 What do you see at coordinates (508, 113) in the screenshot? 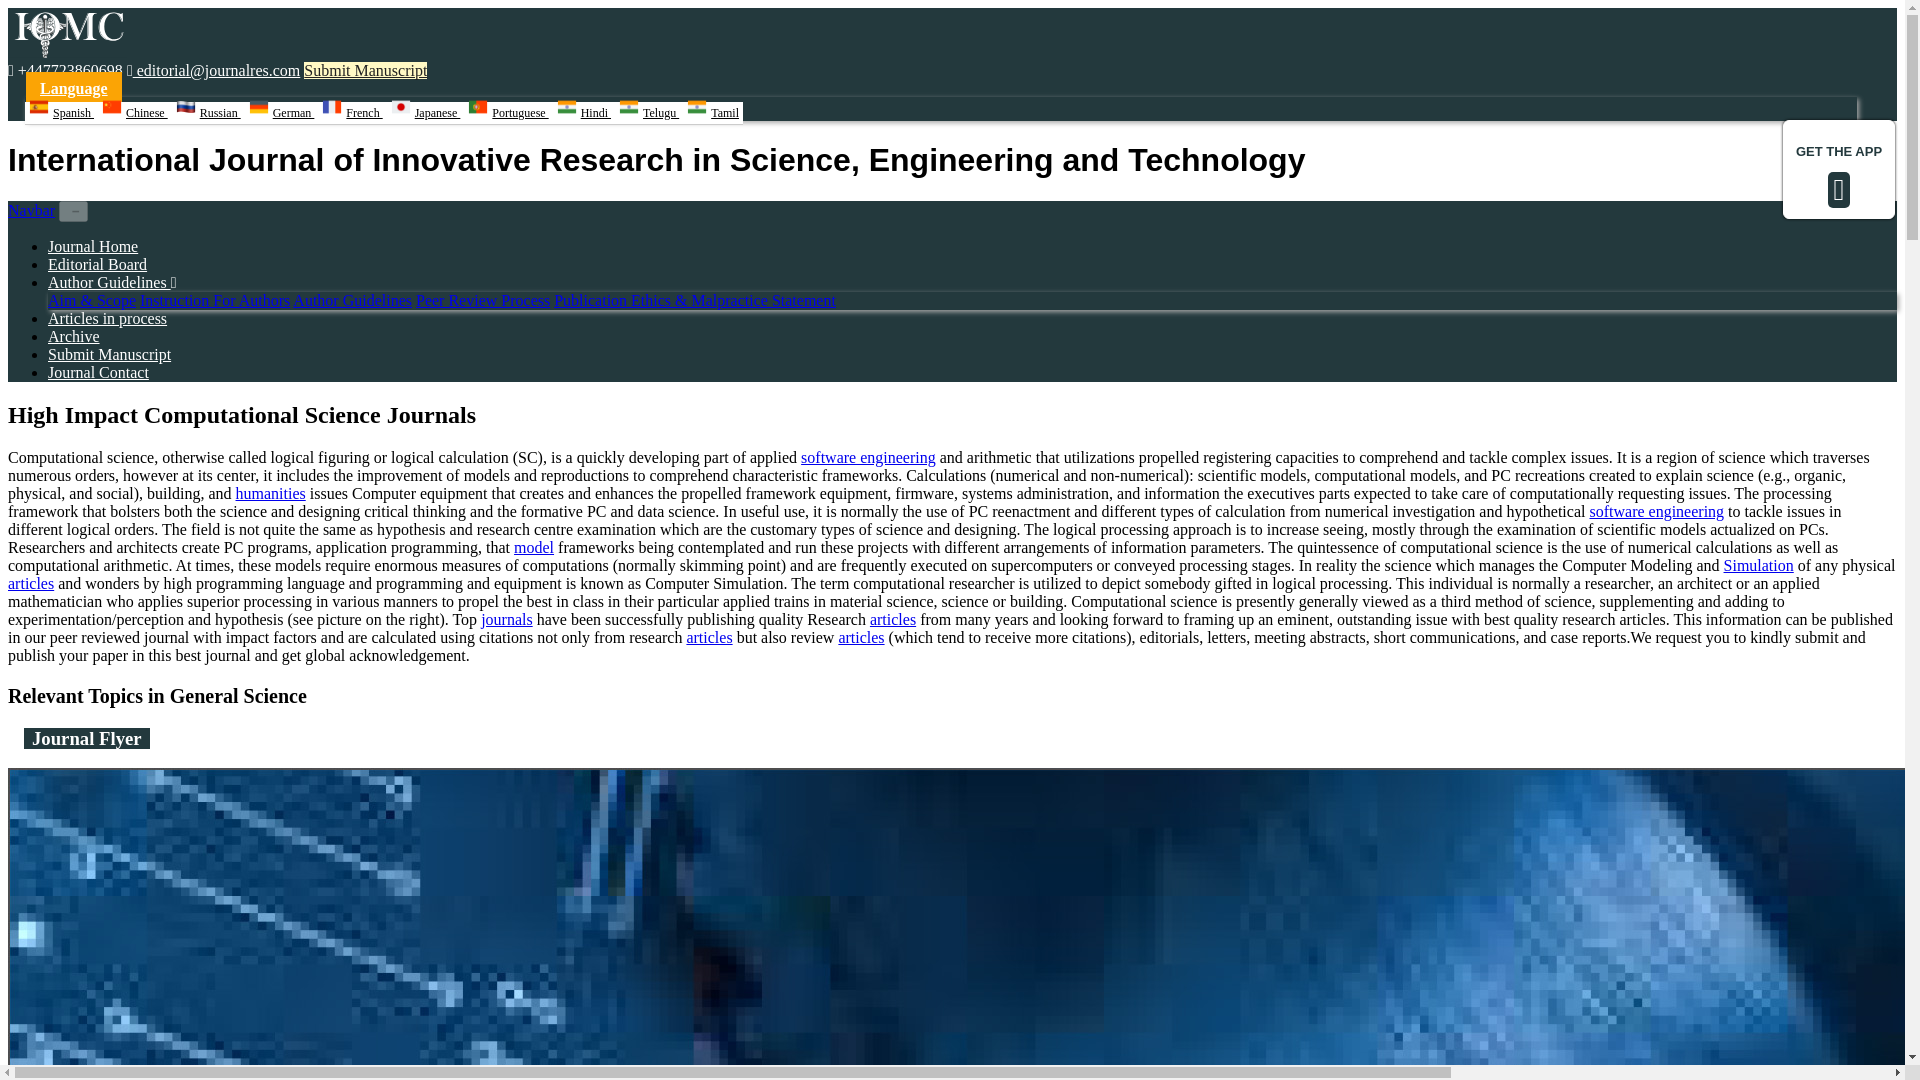
I see `Portuguese` at bounding box center [508, 113].